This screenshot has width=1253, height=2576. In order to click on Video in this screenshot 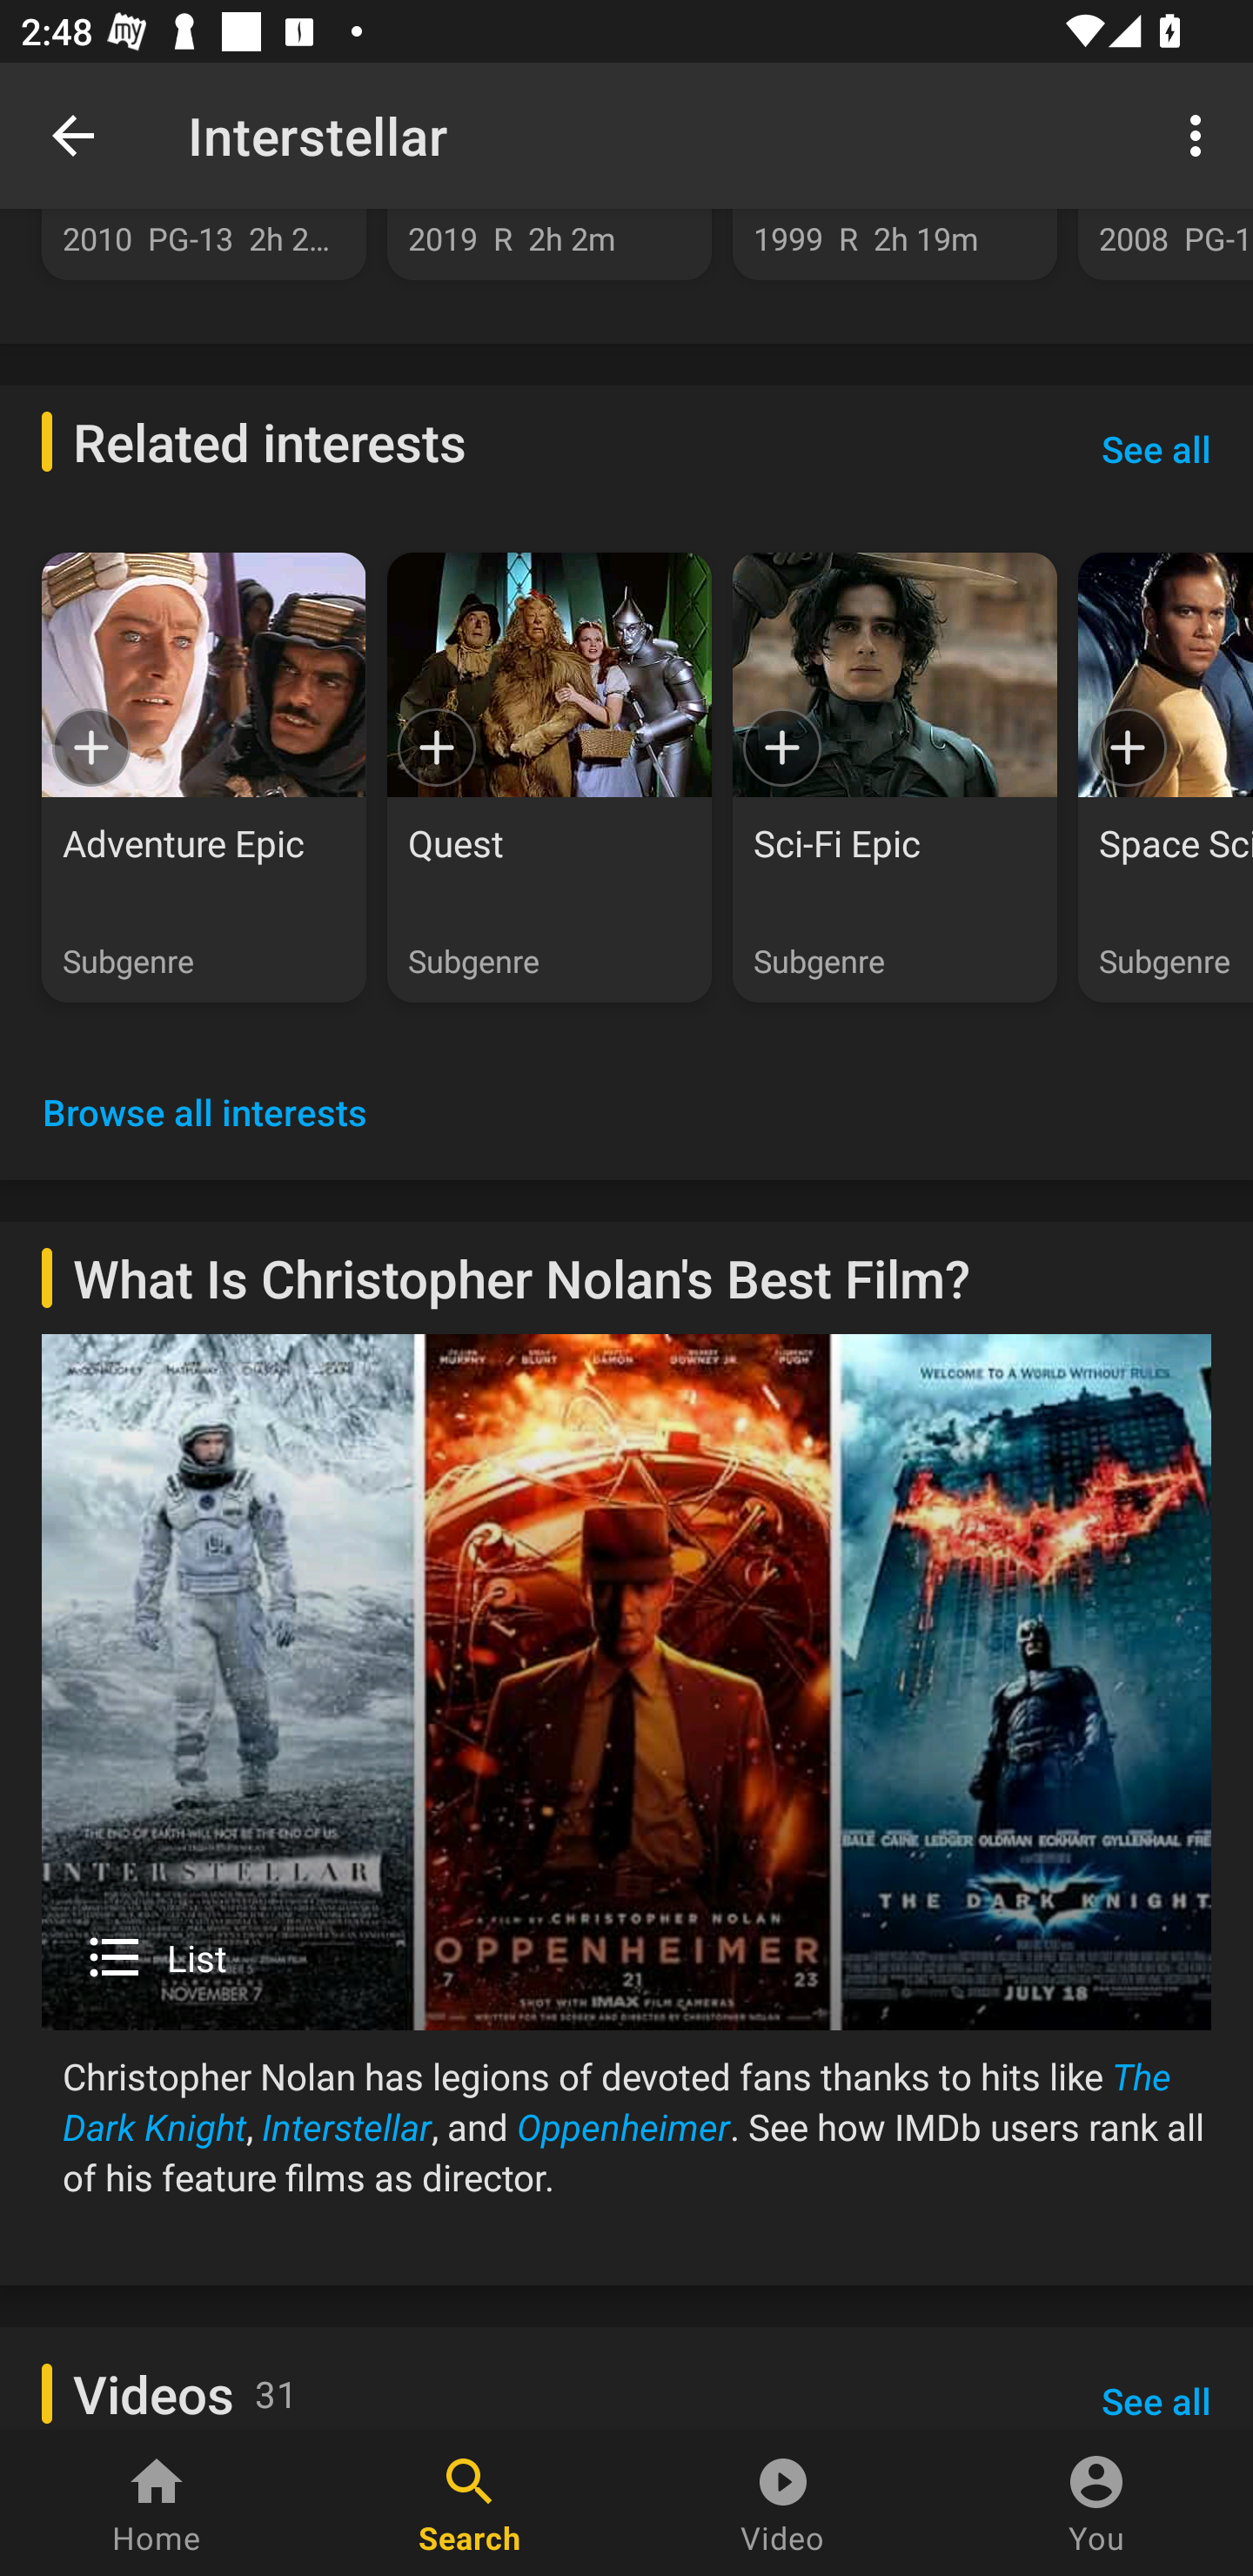, I will do `click(783, 2503)`.